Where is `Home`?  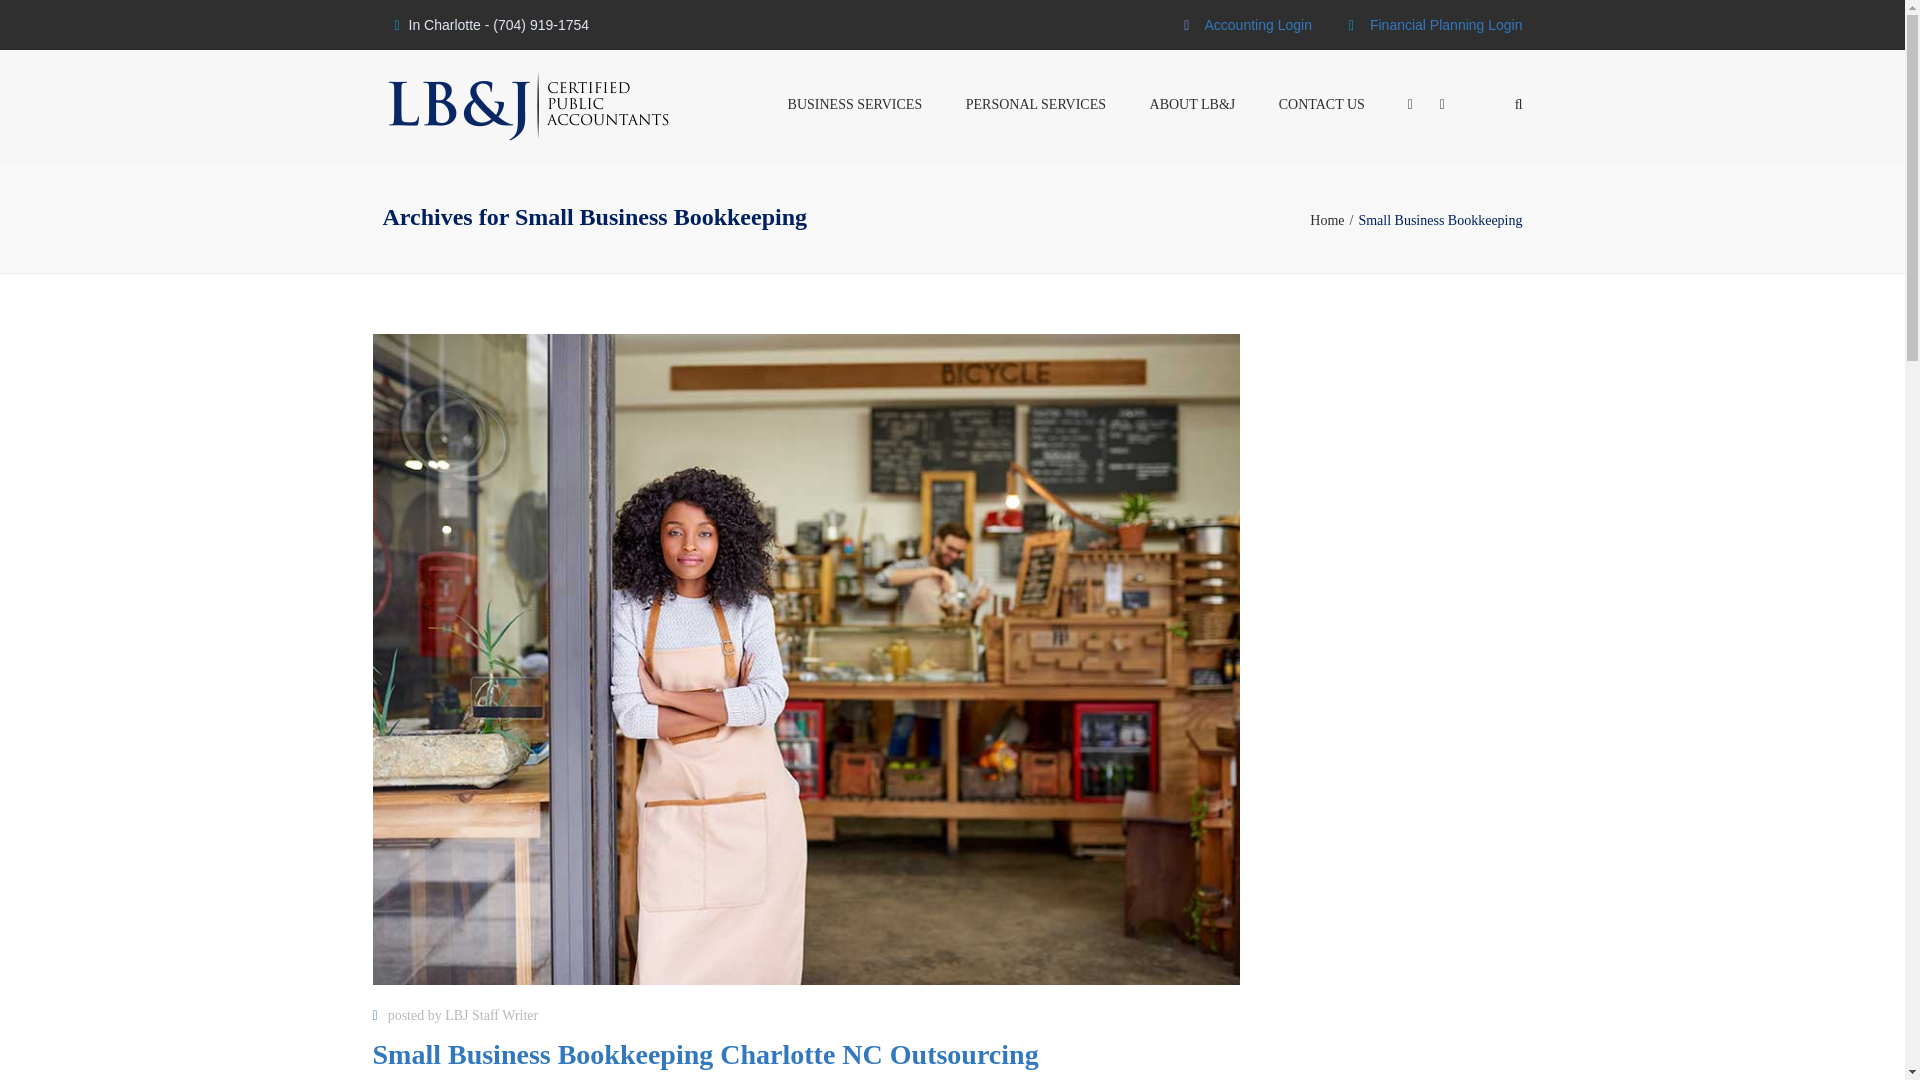
Home is located at coordinates (1333, 220).